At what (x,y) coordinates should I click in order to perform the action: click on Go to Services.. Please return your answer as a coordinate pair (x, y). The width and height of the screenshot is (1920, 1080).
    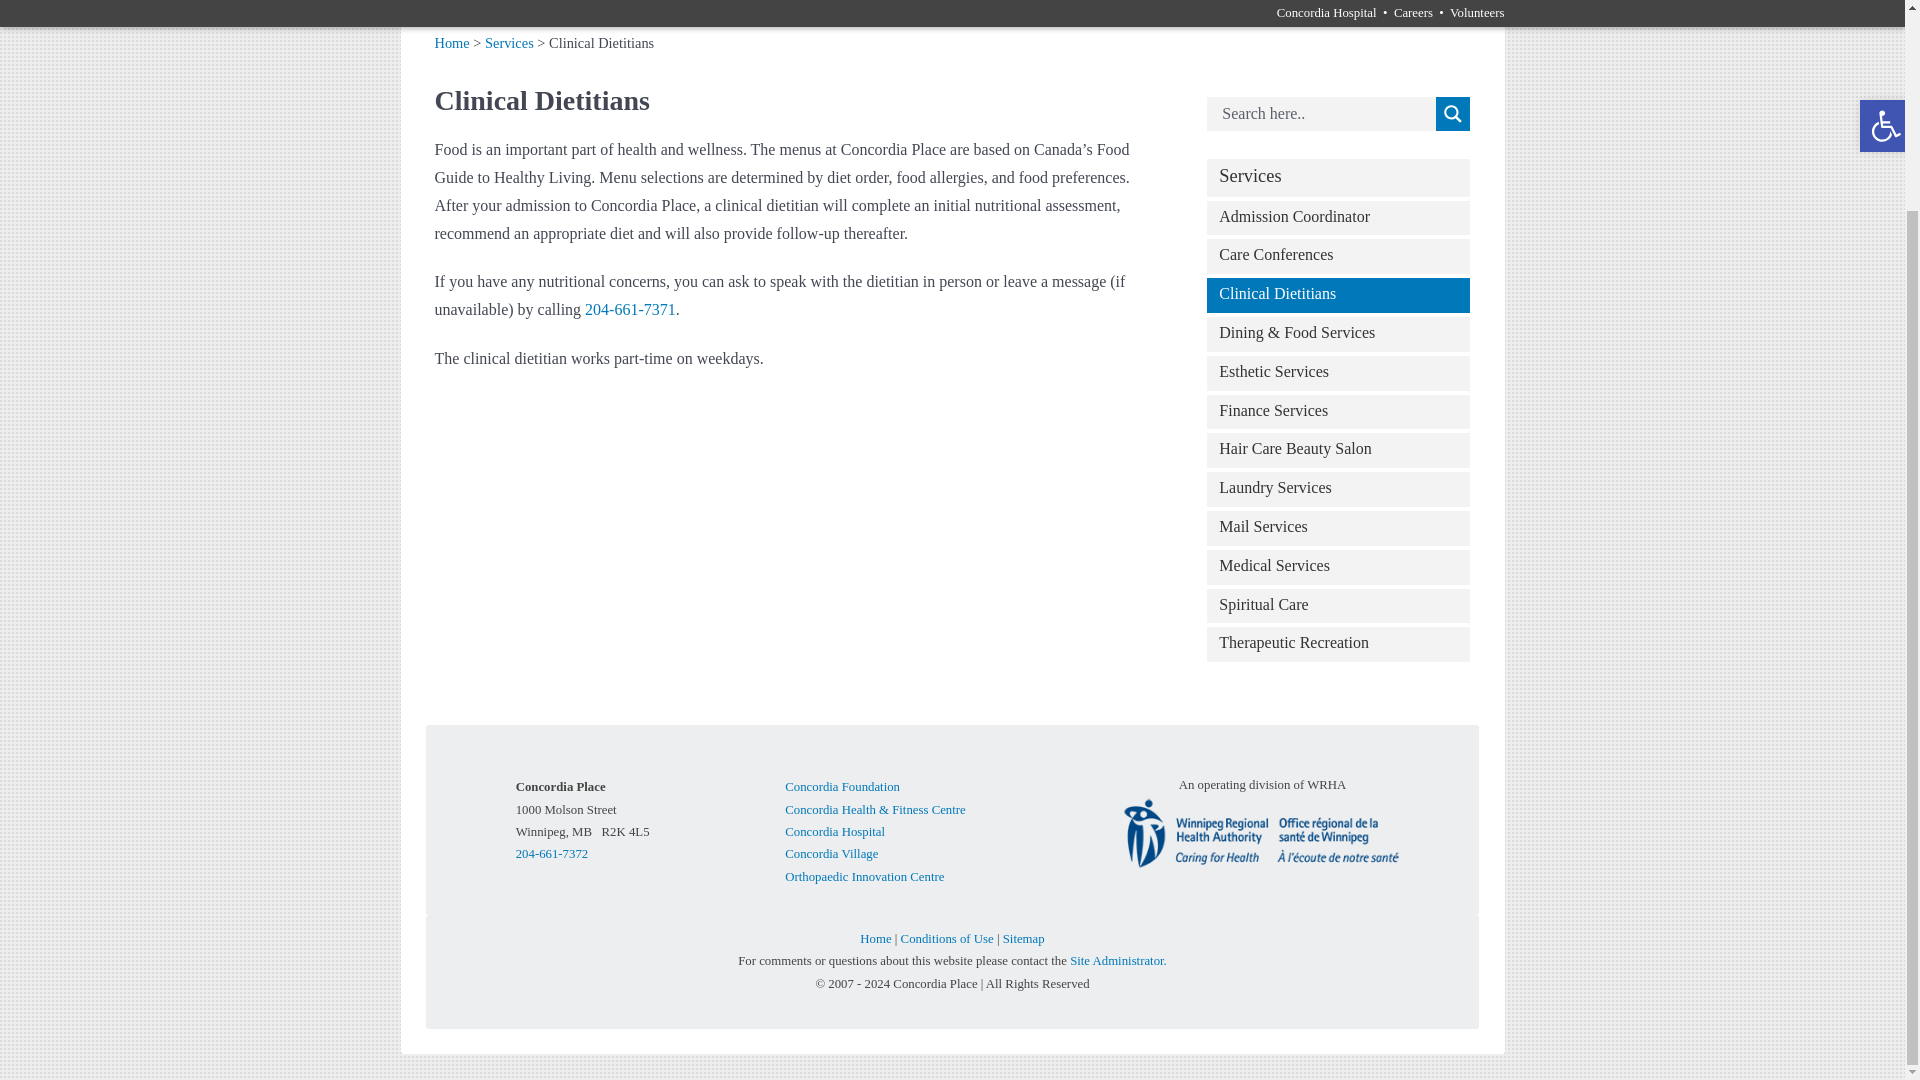
    Looking at the image, I should click on (509, 42).